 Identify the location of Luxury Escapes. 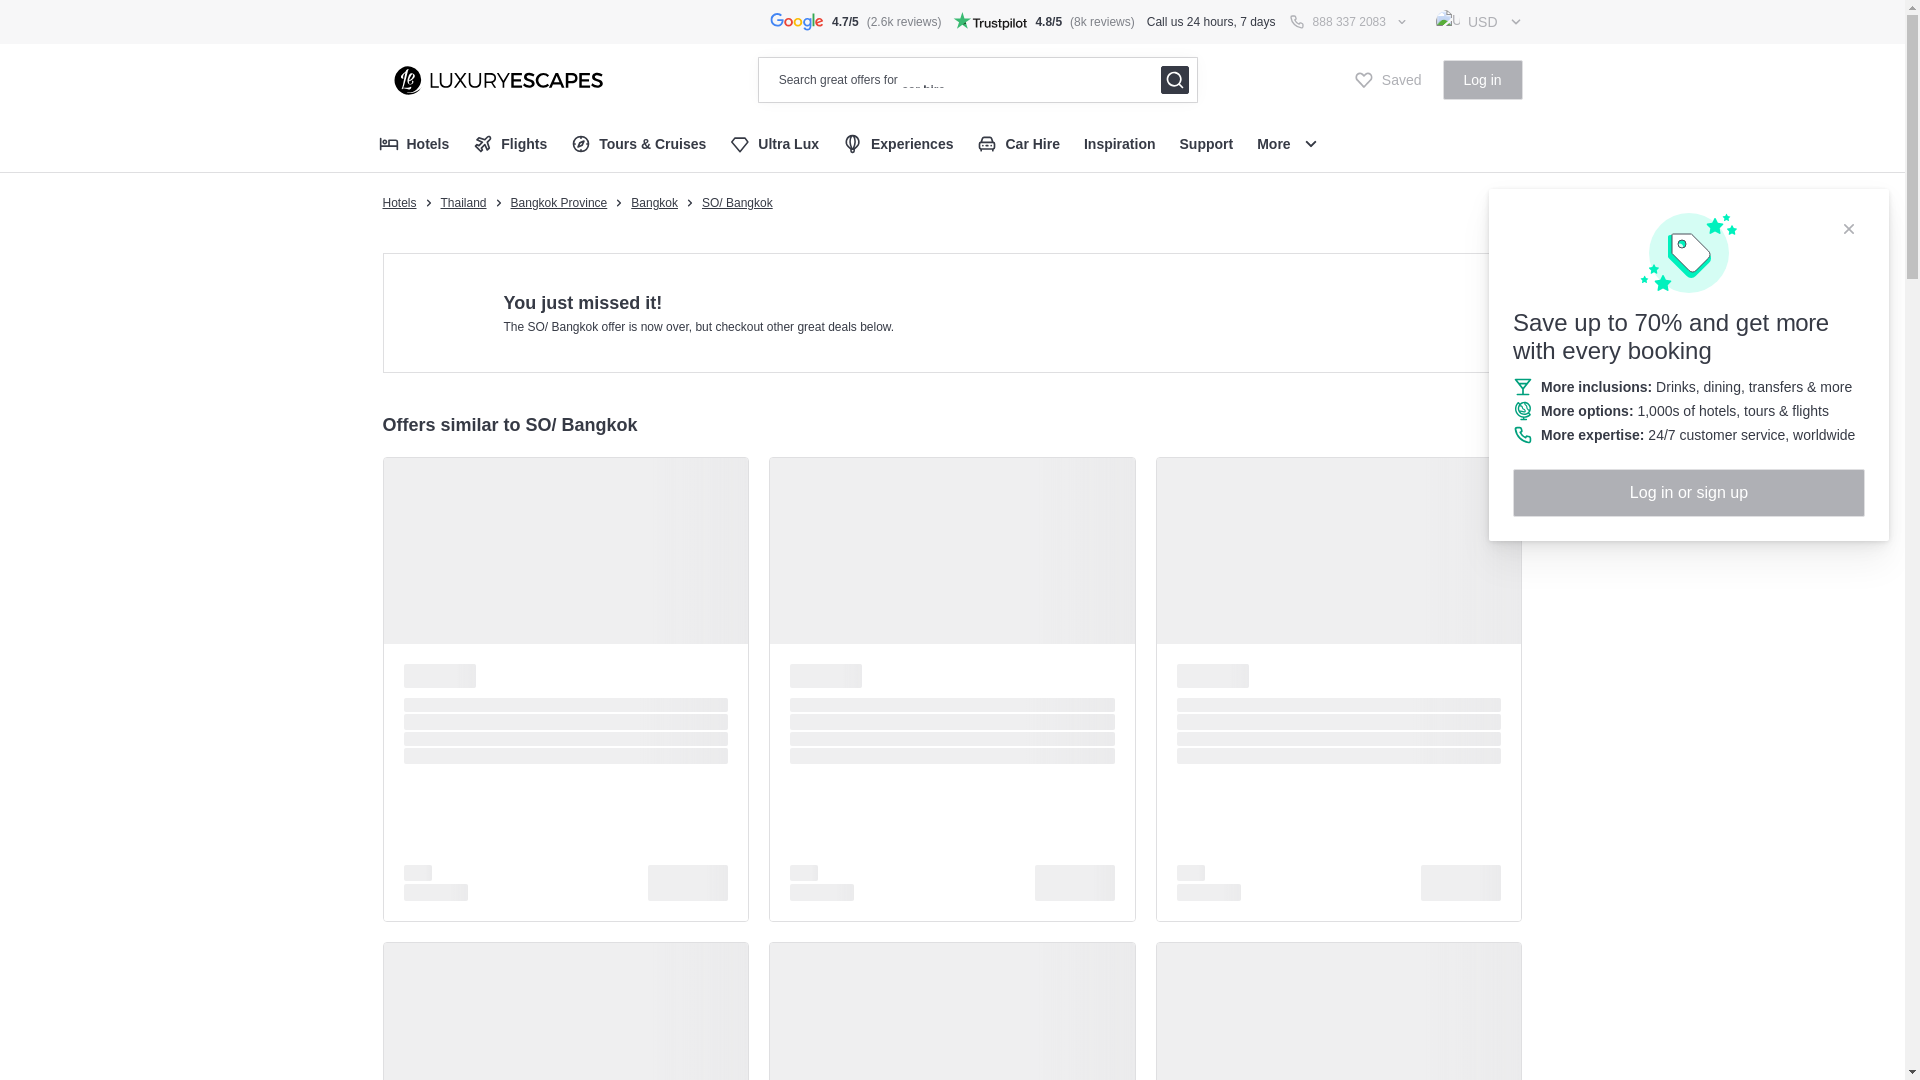
(492, 79).